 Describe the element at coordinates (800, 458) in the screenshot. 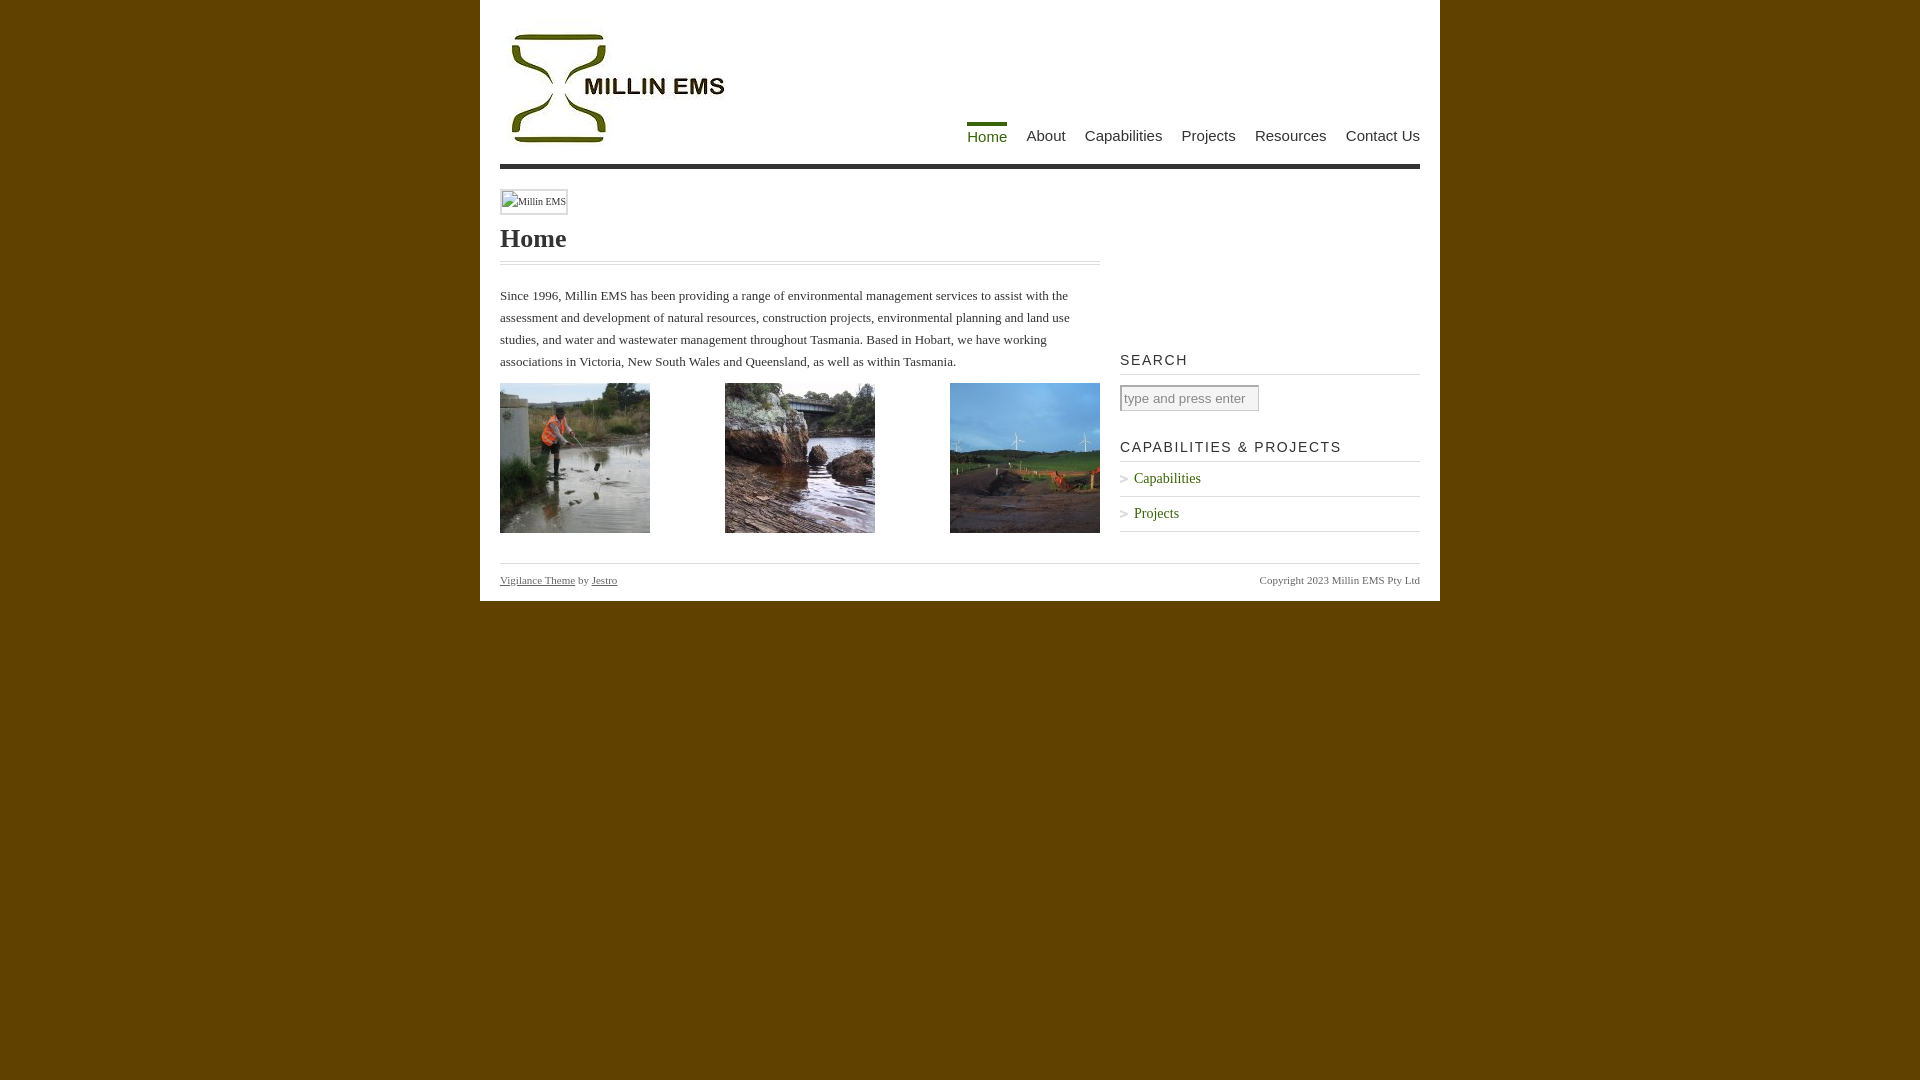

I see `rocks1` at that location.